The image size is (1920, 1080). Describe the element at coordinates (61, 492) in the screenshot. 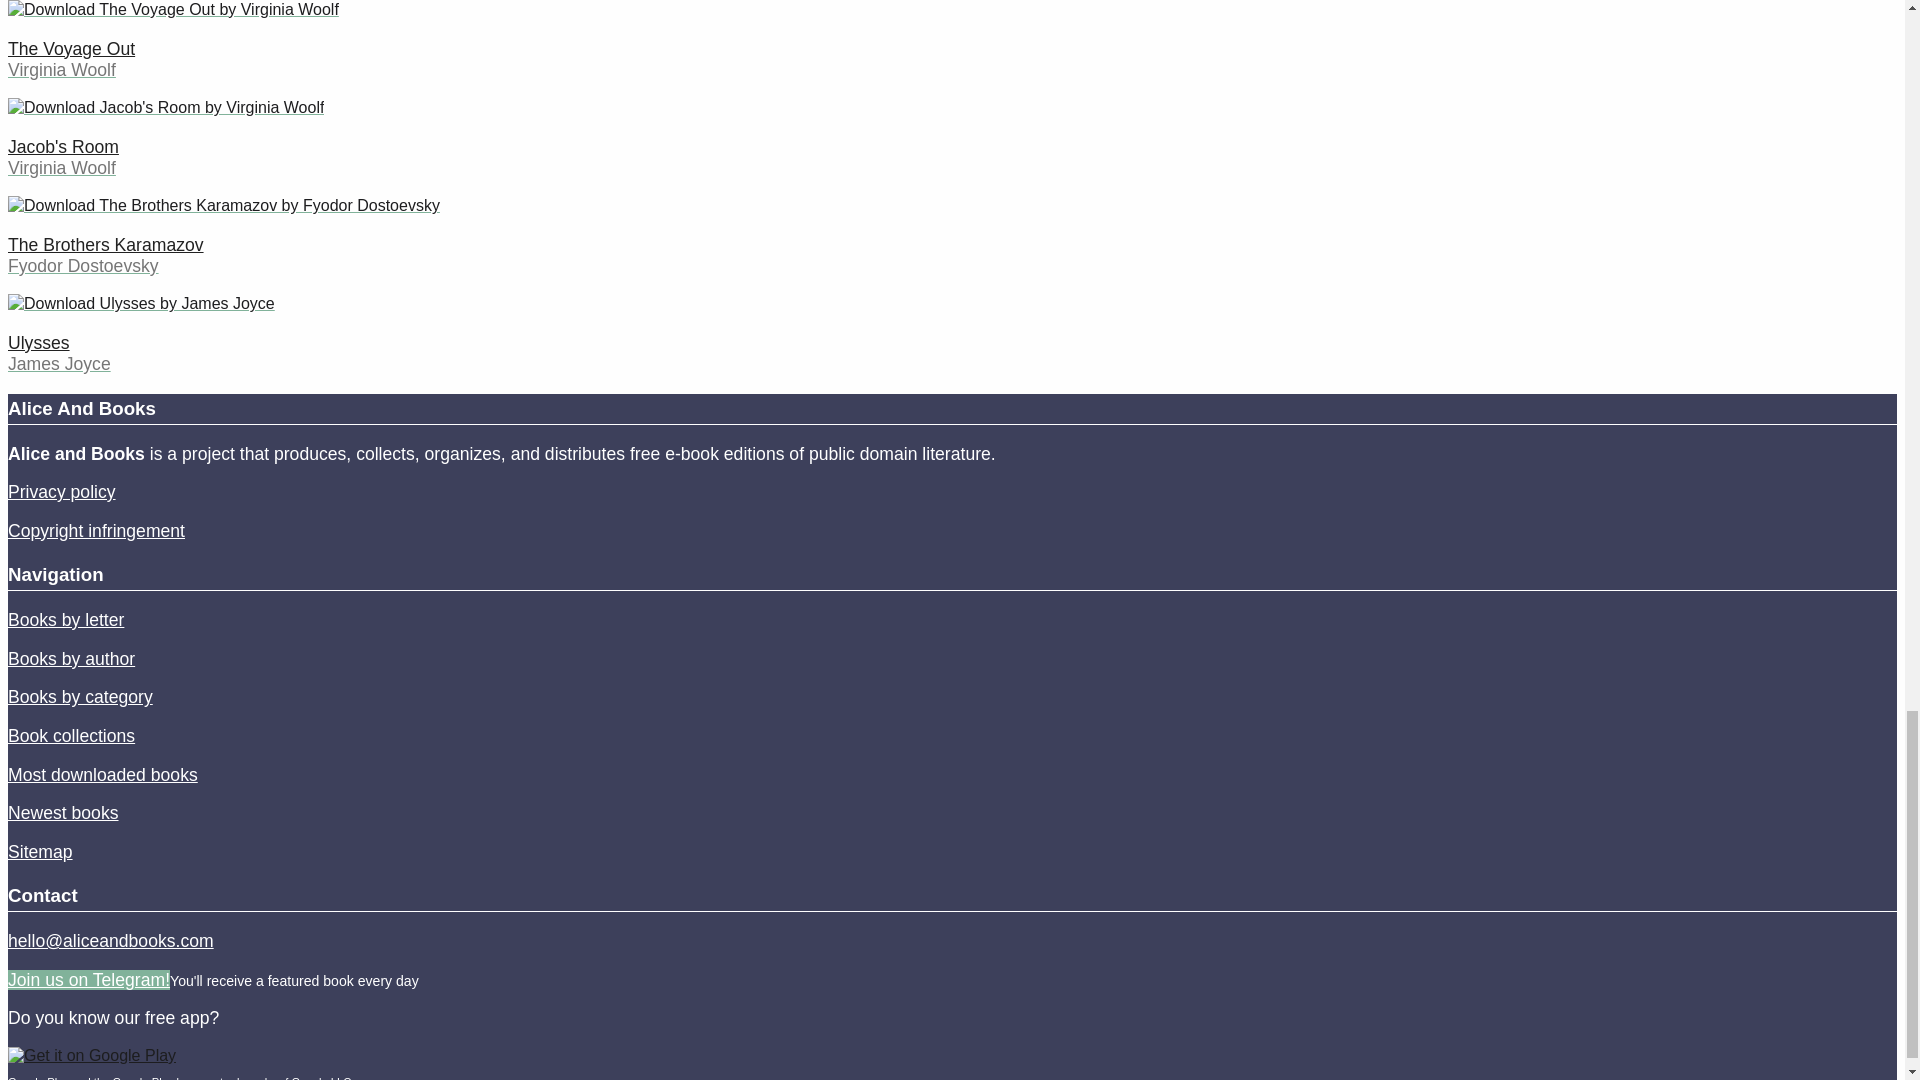

I see `Privacy policy` at that location.